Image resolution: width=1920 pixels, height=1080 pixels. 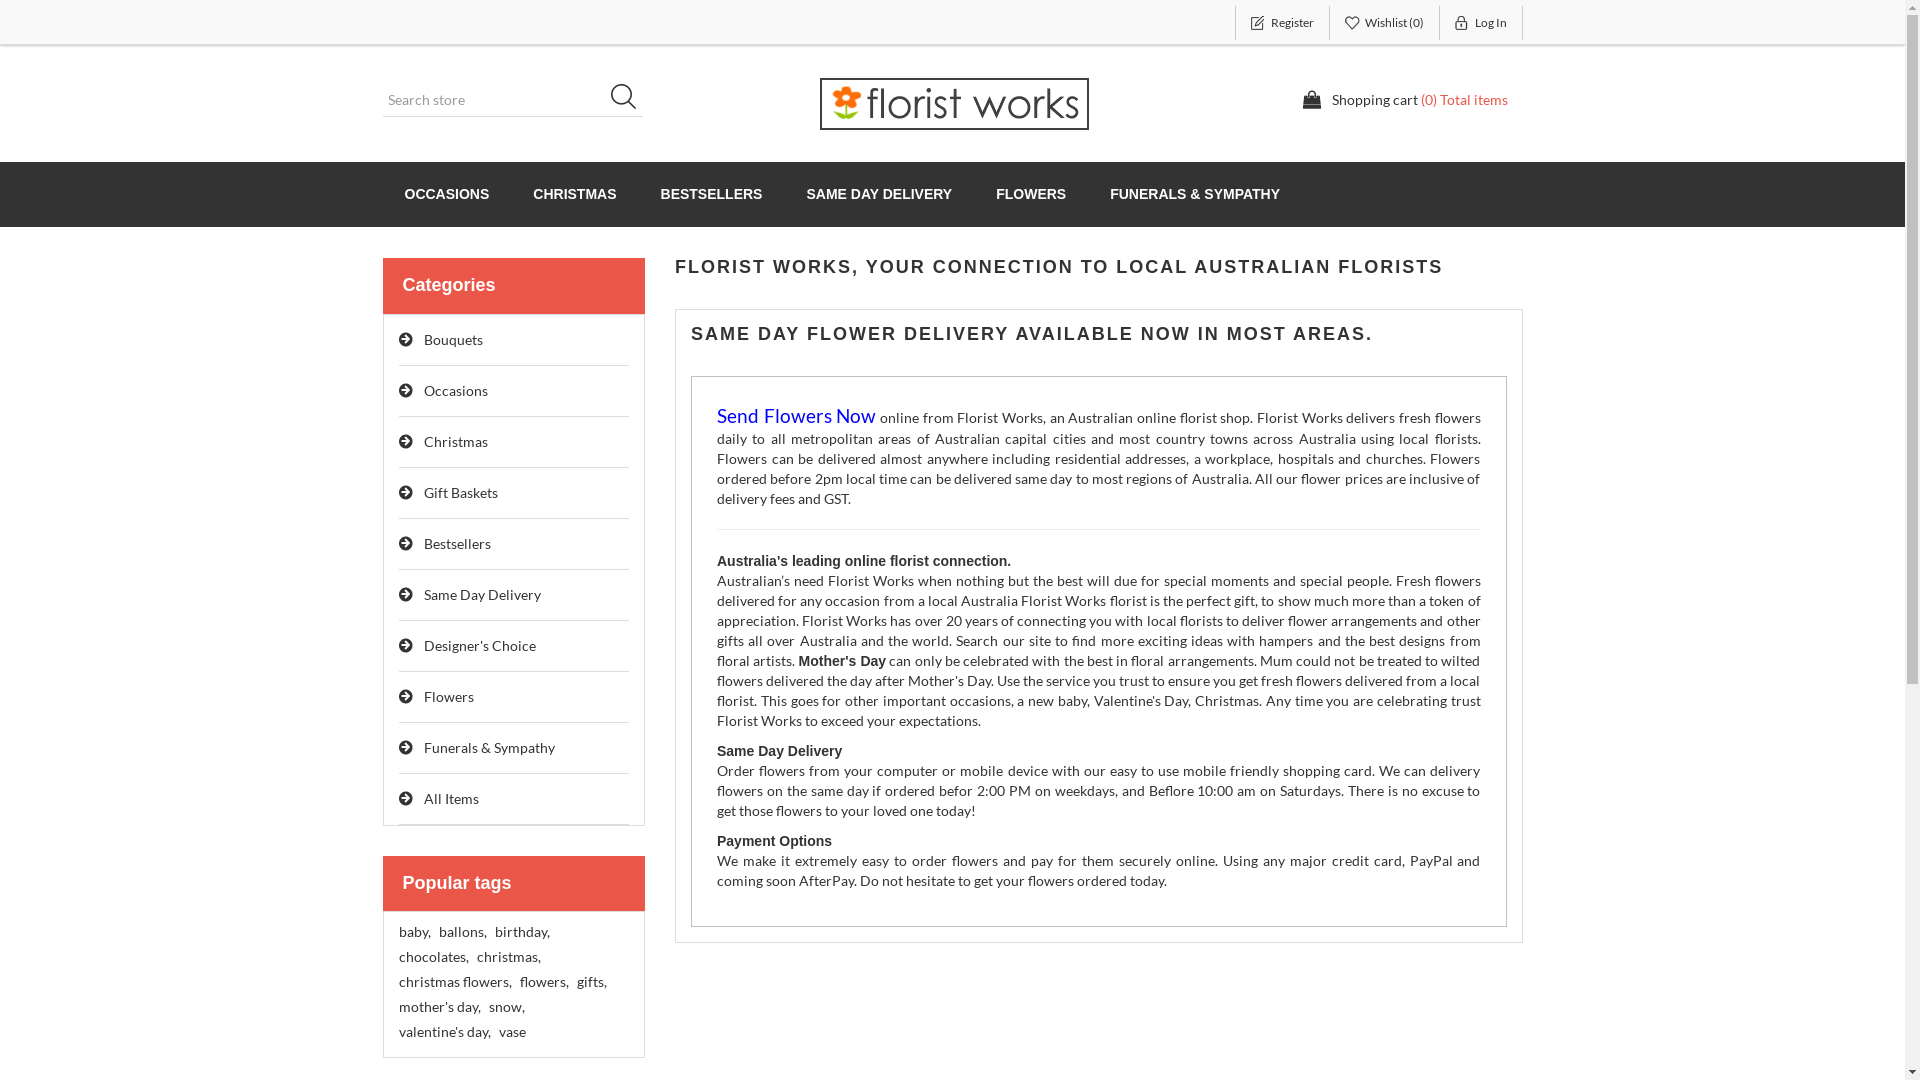 I want to click on Designer's Choice, so click(x=514, y=646).